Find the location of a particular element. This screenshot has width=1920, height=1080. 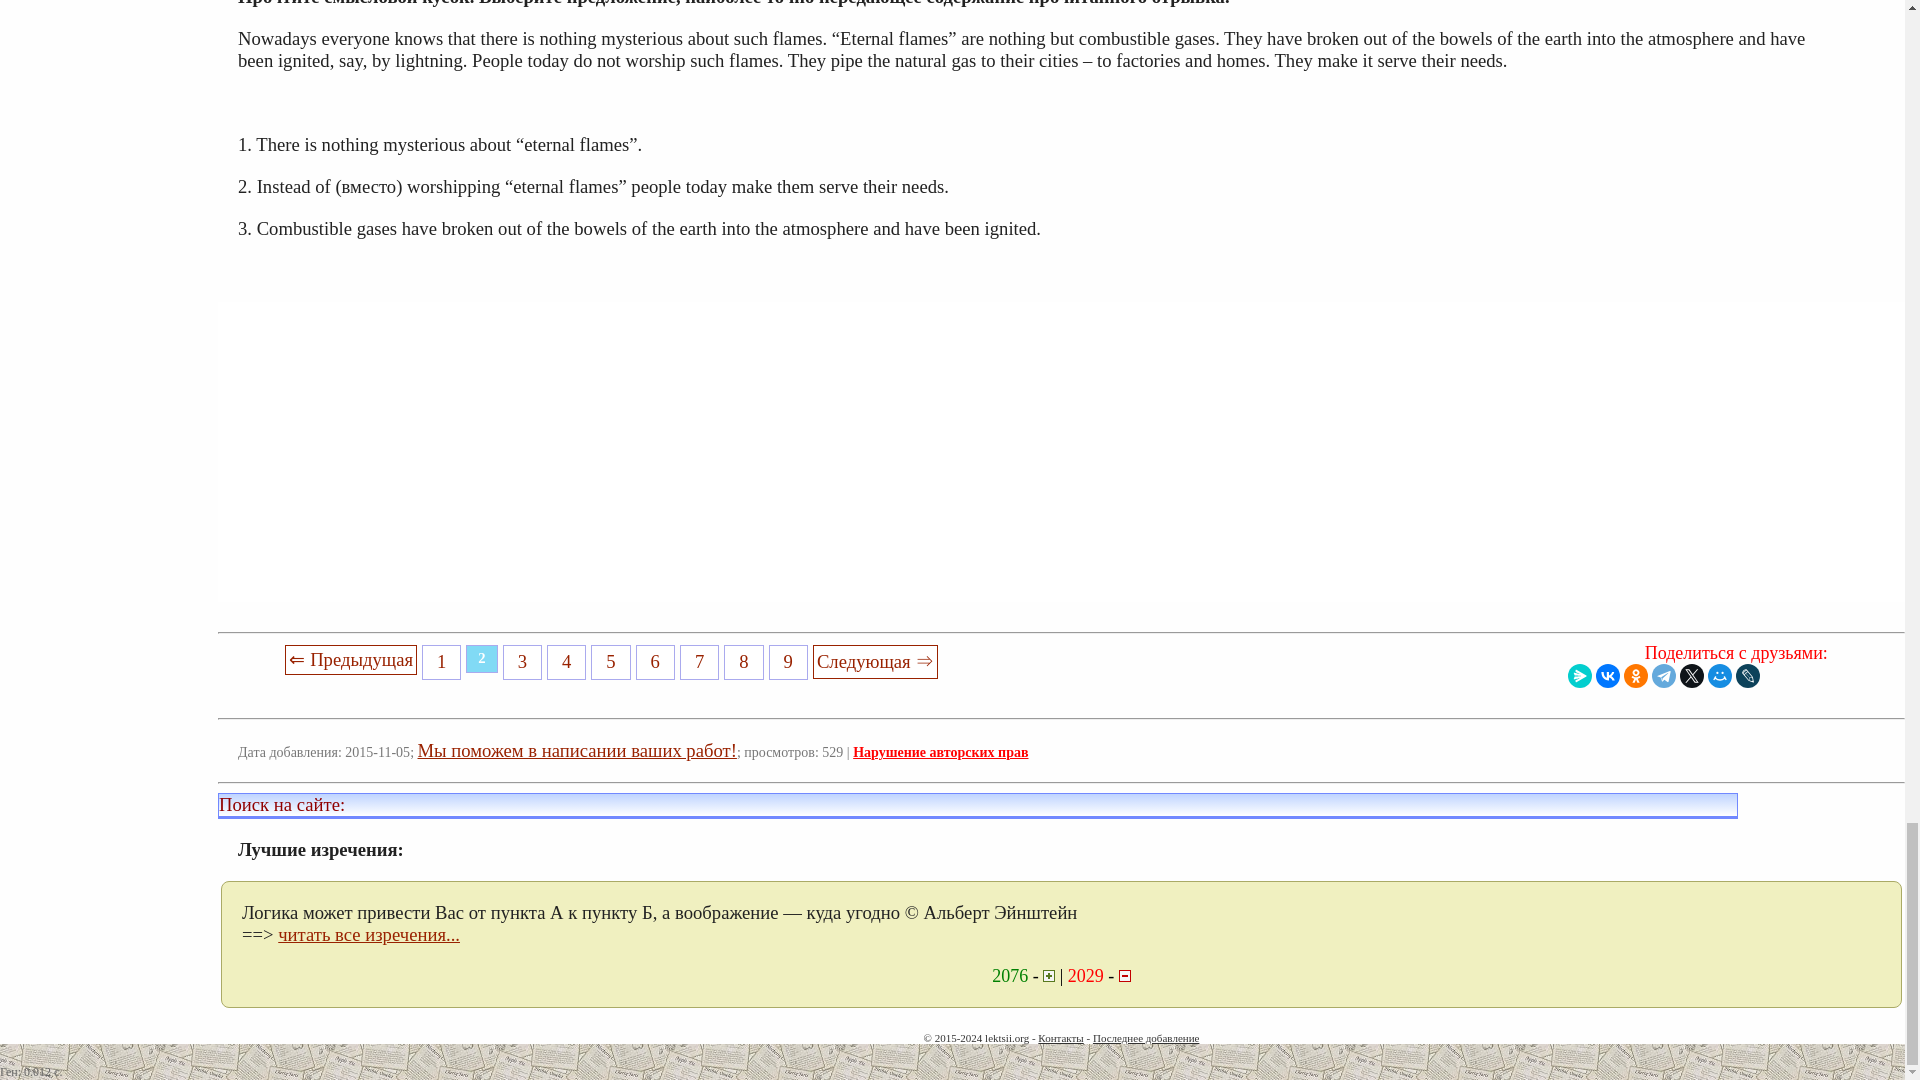

Twitter is located at coordinates (1692, 676).